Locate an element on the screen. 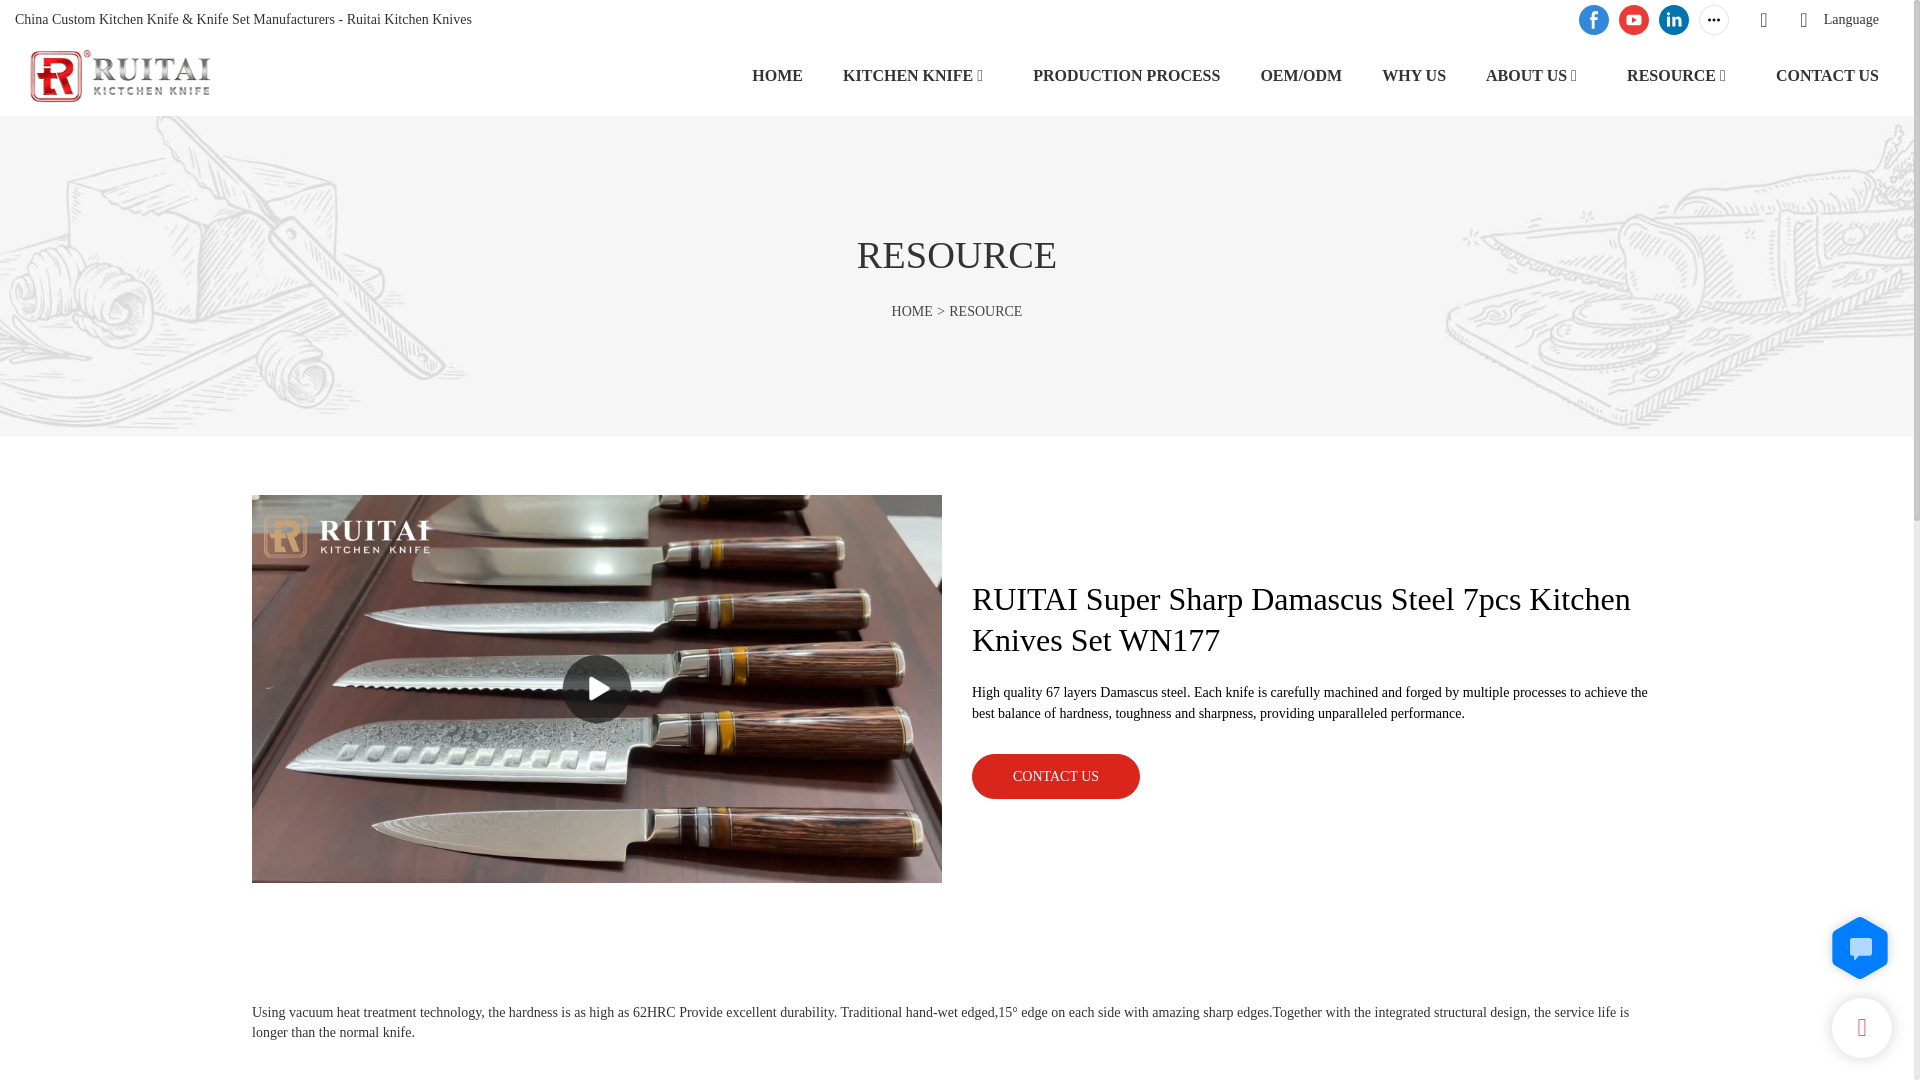 The image size is (1920, 1080). youtube is located at coordinates (1634, 20).